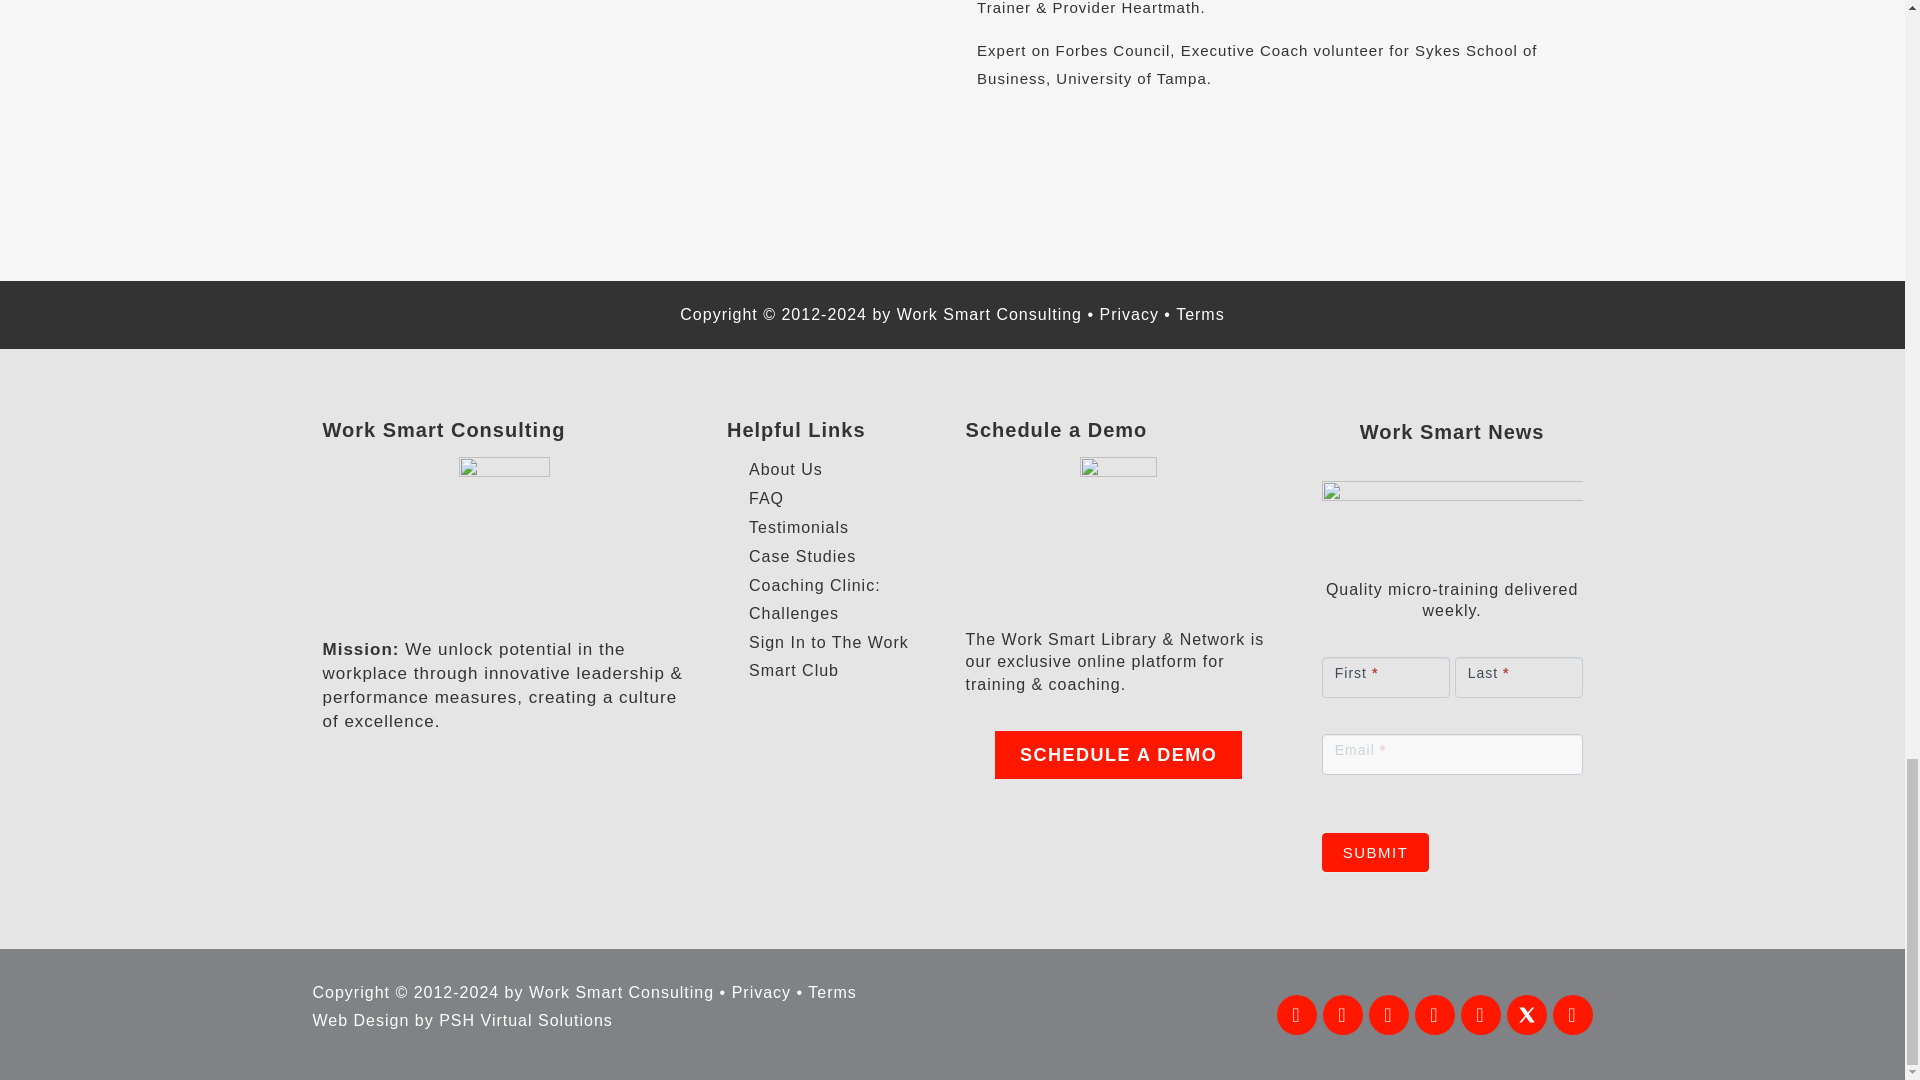 The height and width of the screenshot is (1080, 1920). I want to click on Terms, so click(1200, 314).